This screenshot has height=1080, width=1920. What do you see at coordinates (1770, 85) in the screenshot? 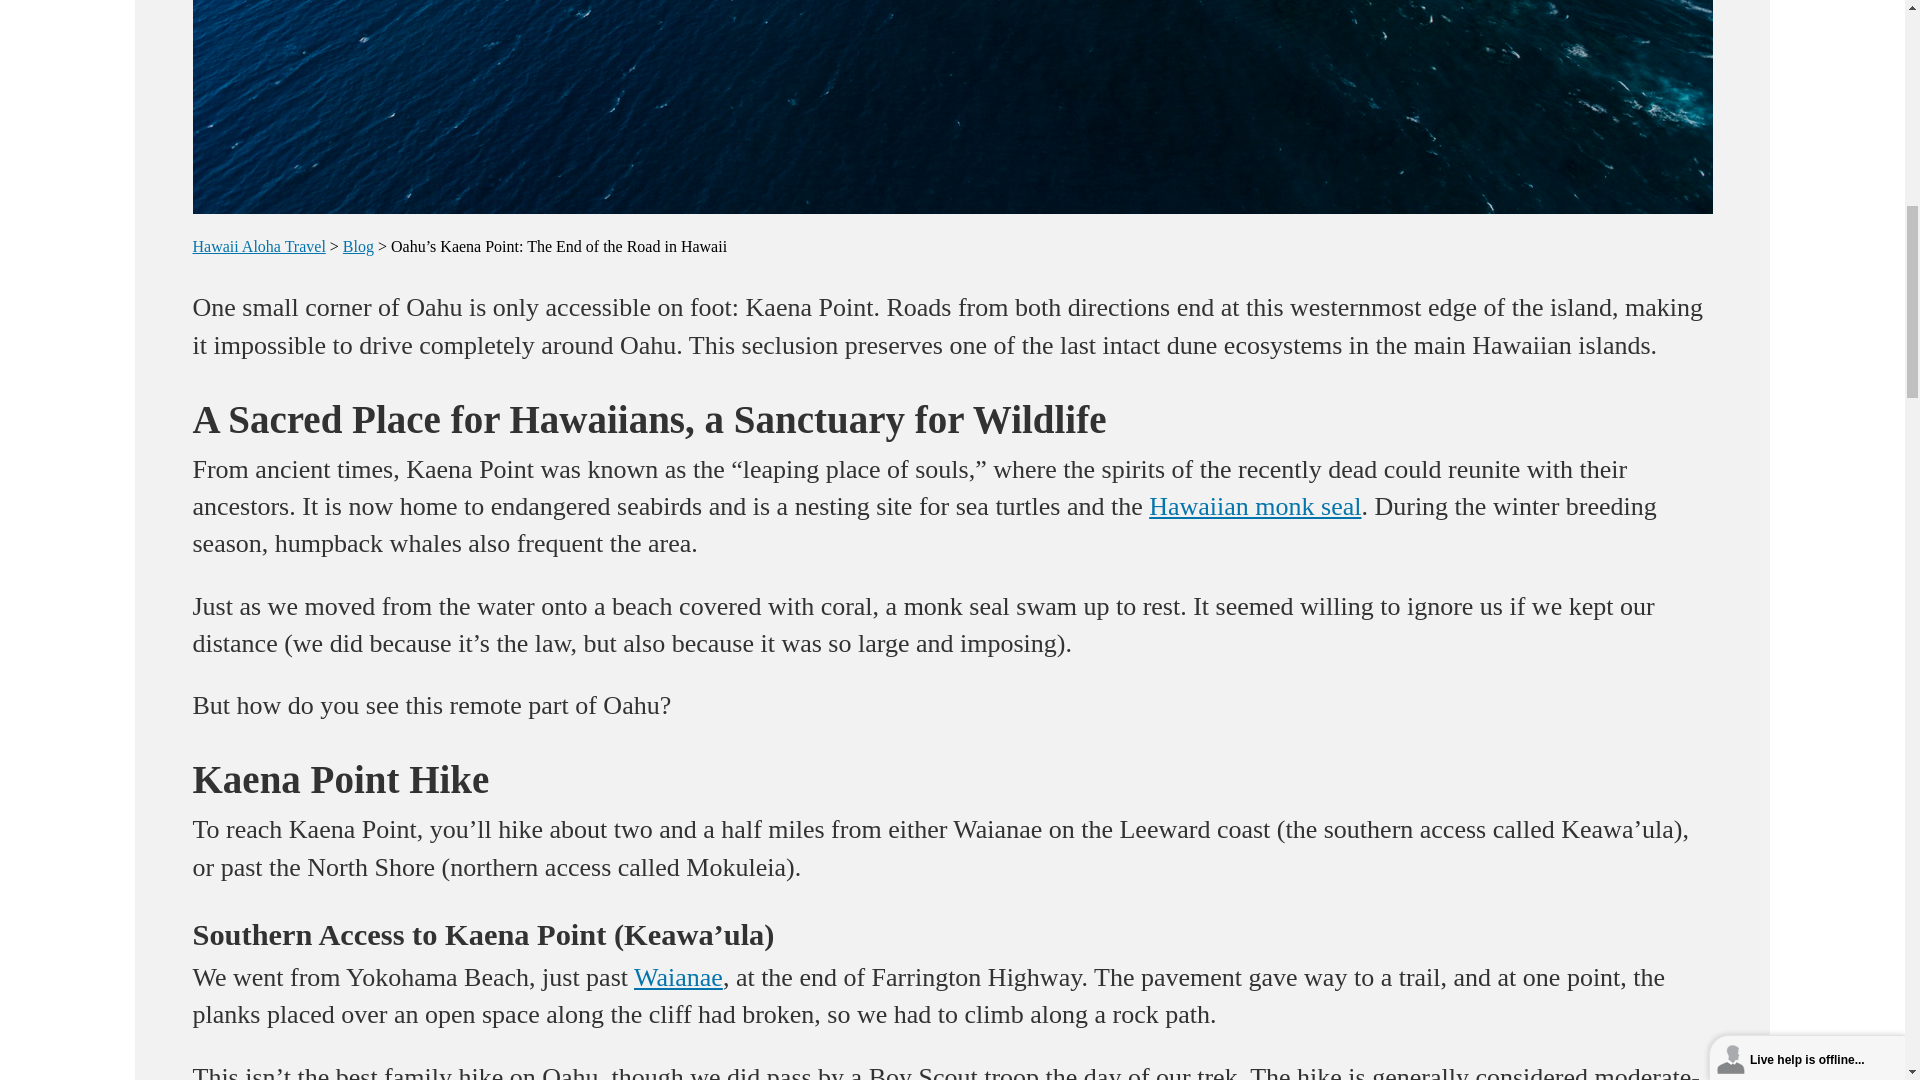
I see `FareHarbor` at bounding box center [1770, 85].